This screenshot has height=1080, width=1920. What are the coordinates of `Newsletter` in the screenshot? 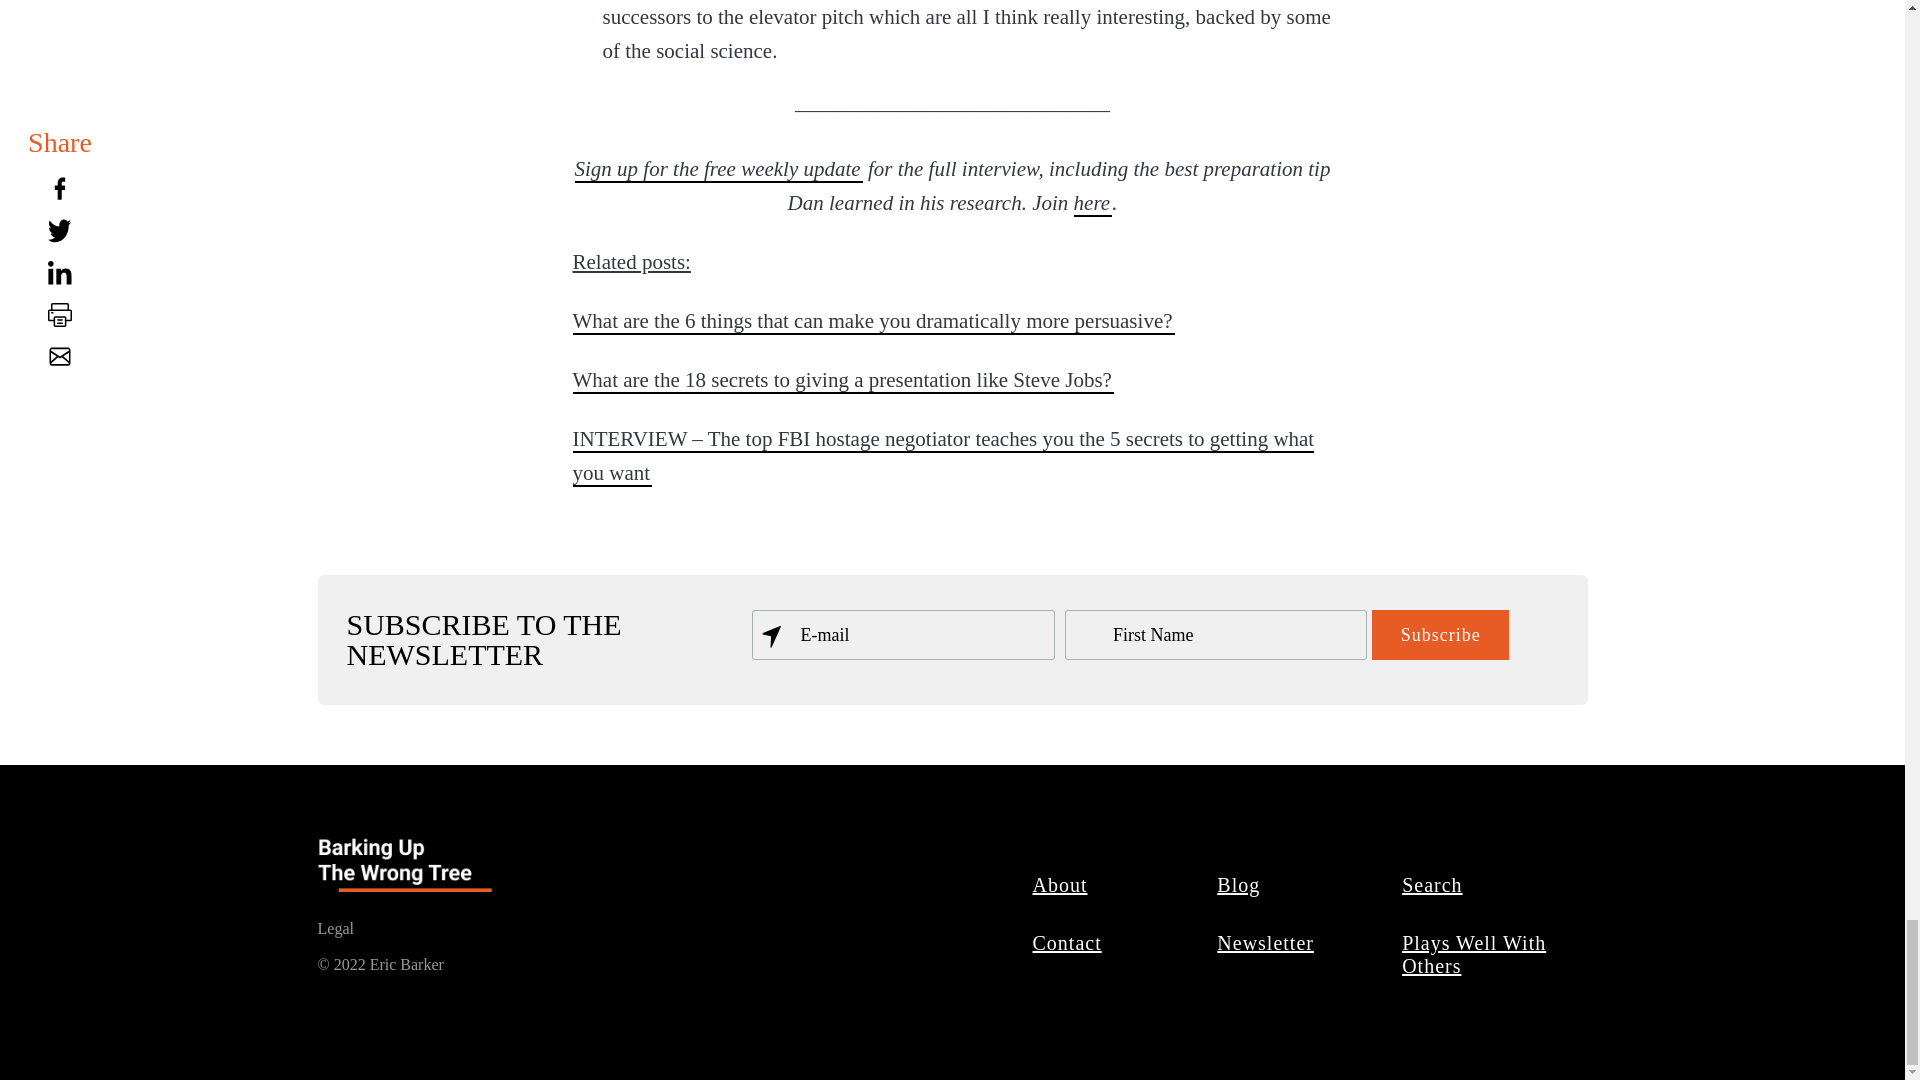 It's located at (1266, 941).